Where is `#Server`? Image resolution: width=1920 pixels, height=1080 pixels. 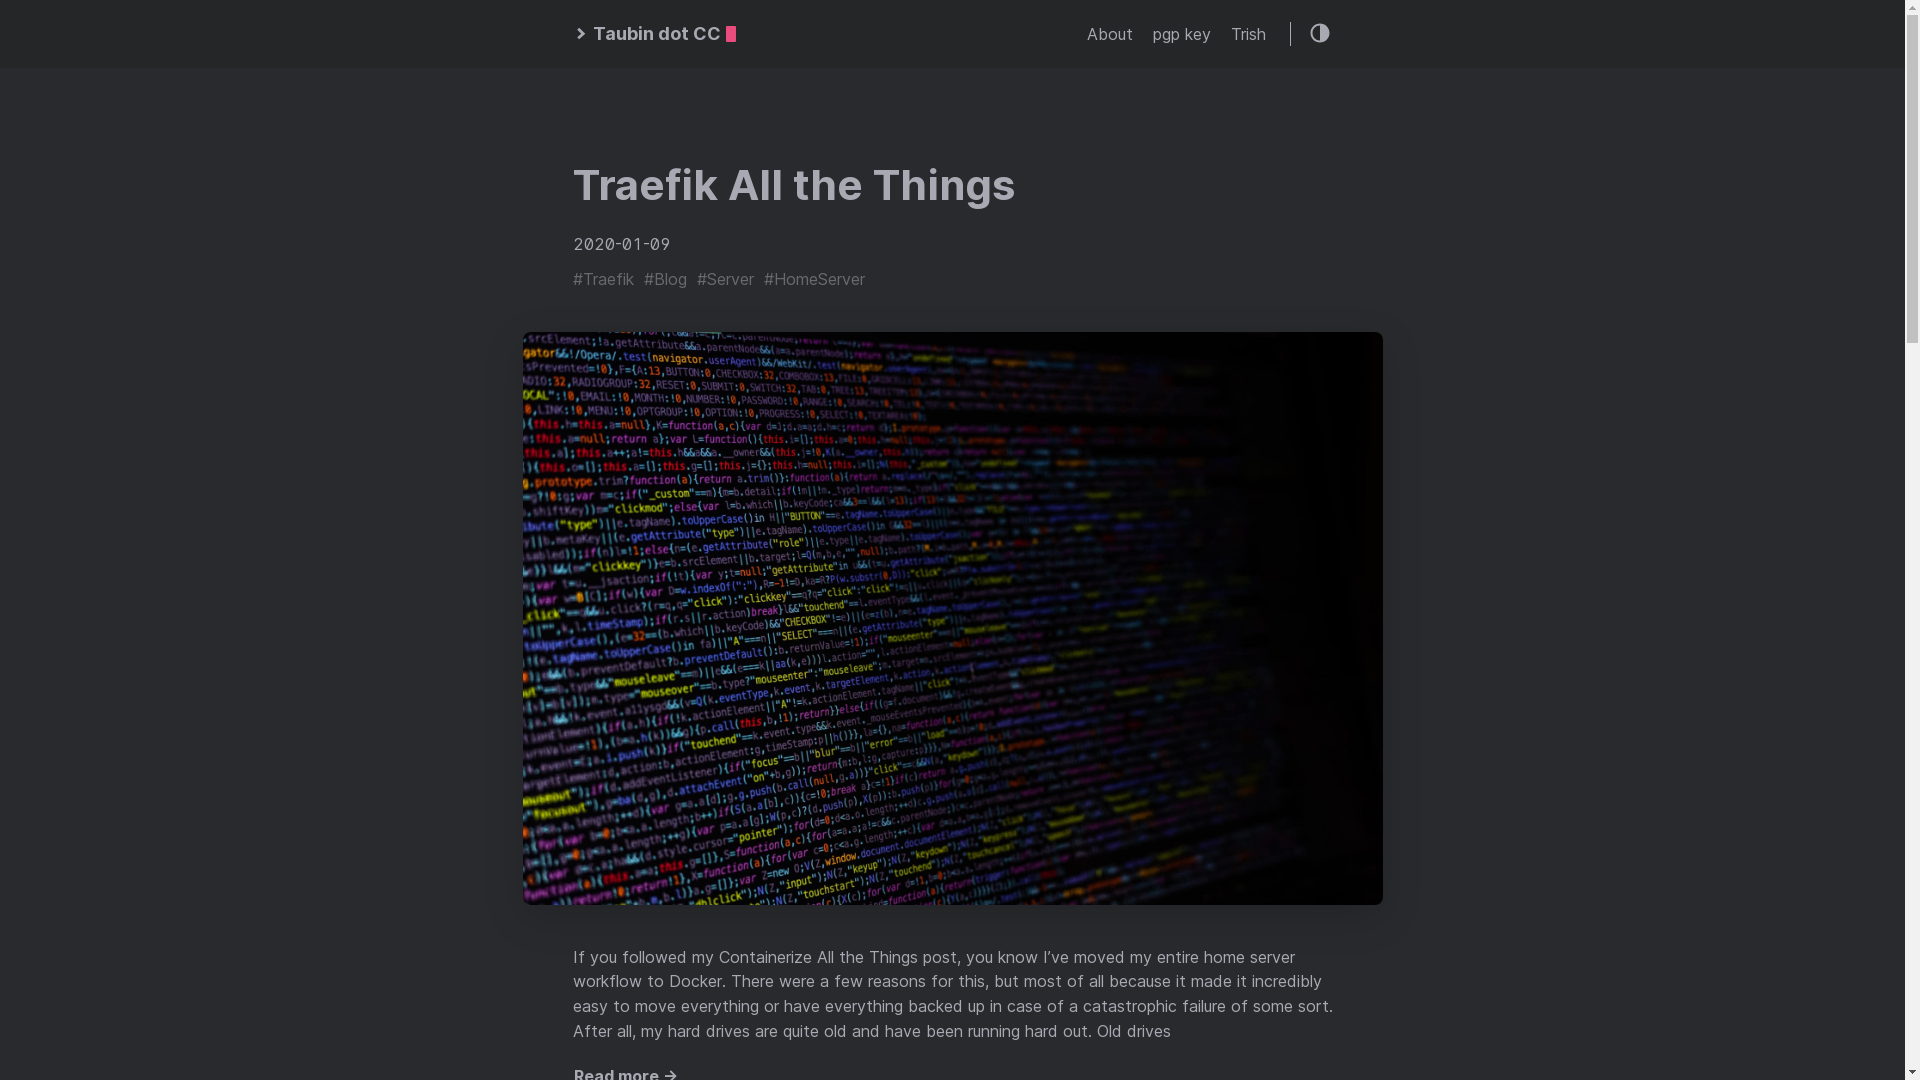 #Server is located at coordinates (724, 279).